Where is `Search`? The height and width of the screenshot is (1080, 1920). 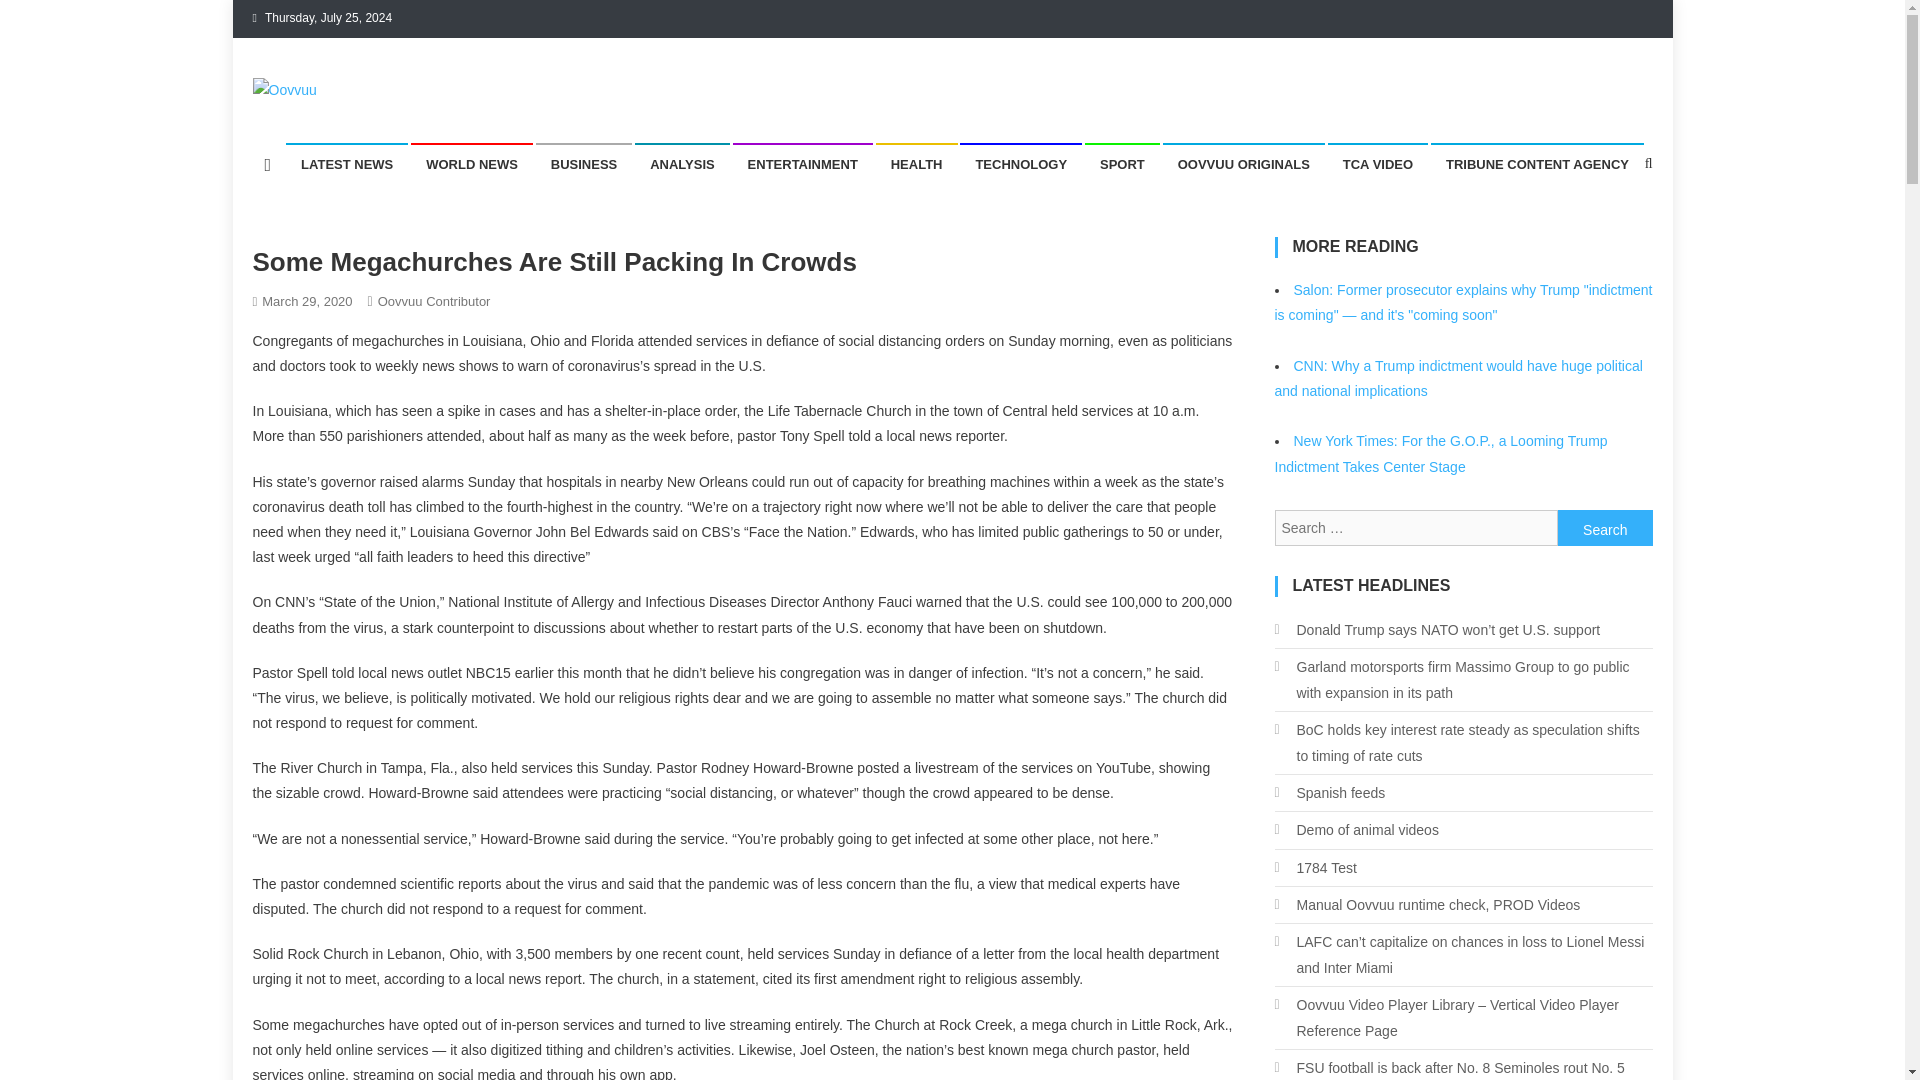 Search is located at coordinates (1610, 230).